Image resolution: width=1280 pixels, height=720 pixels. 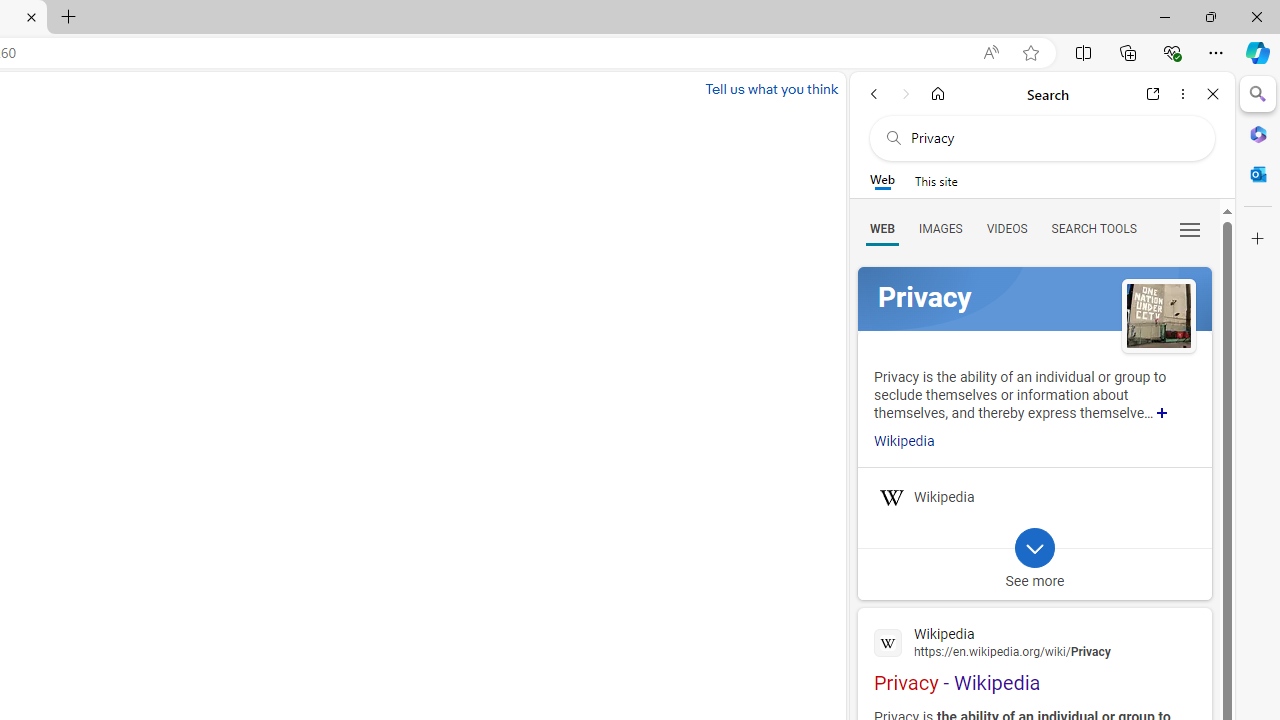 I want to click on Web scope, so click(x=882, y=180).